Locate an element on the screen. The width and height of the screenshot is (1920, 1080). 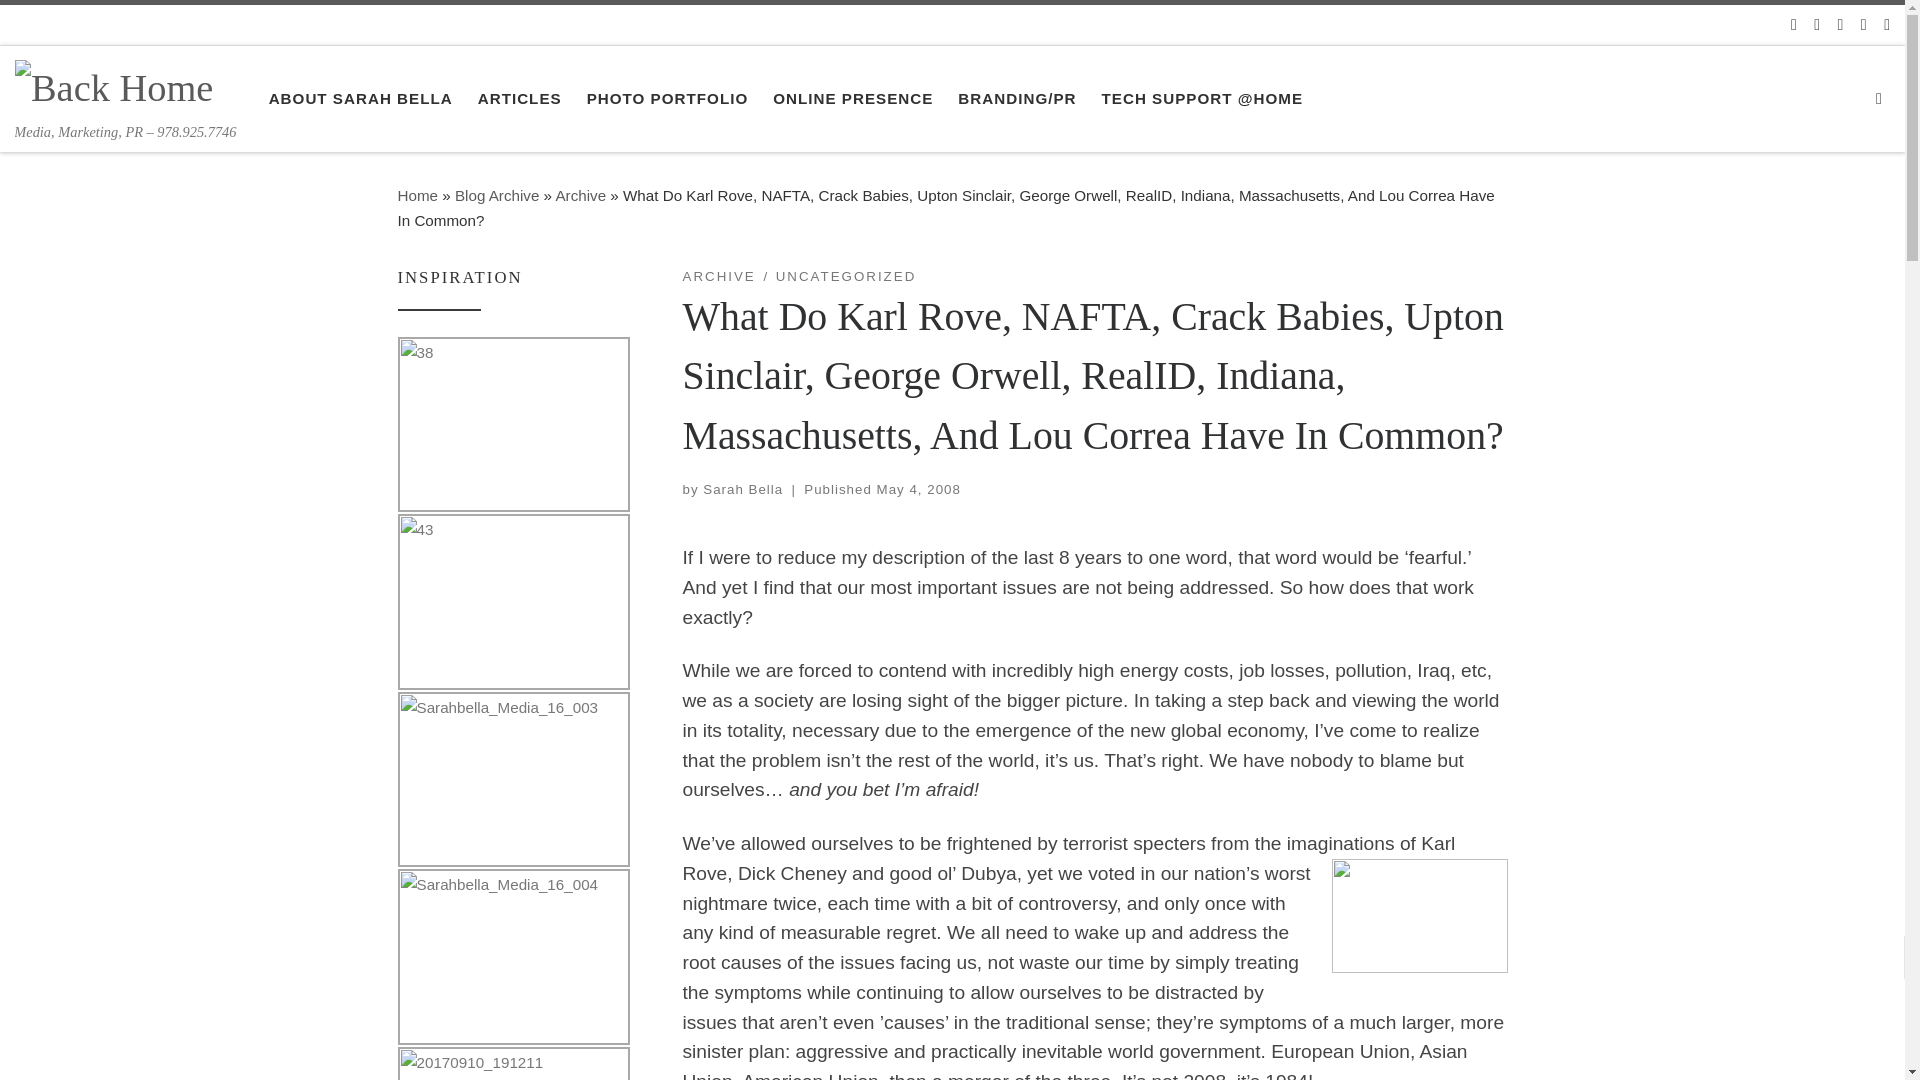
PHOTO PORTFOLIO is located at coordinates (666, 98).